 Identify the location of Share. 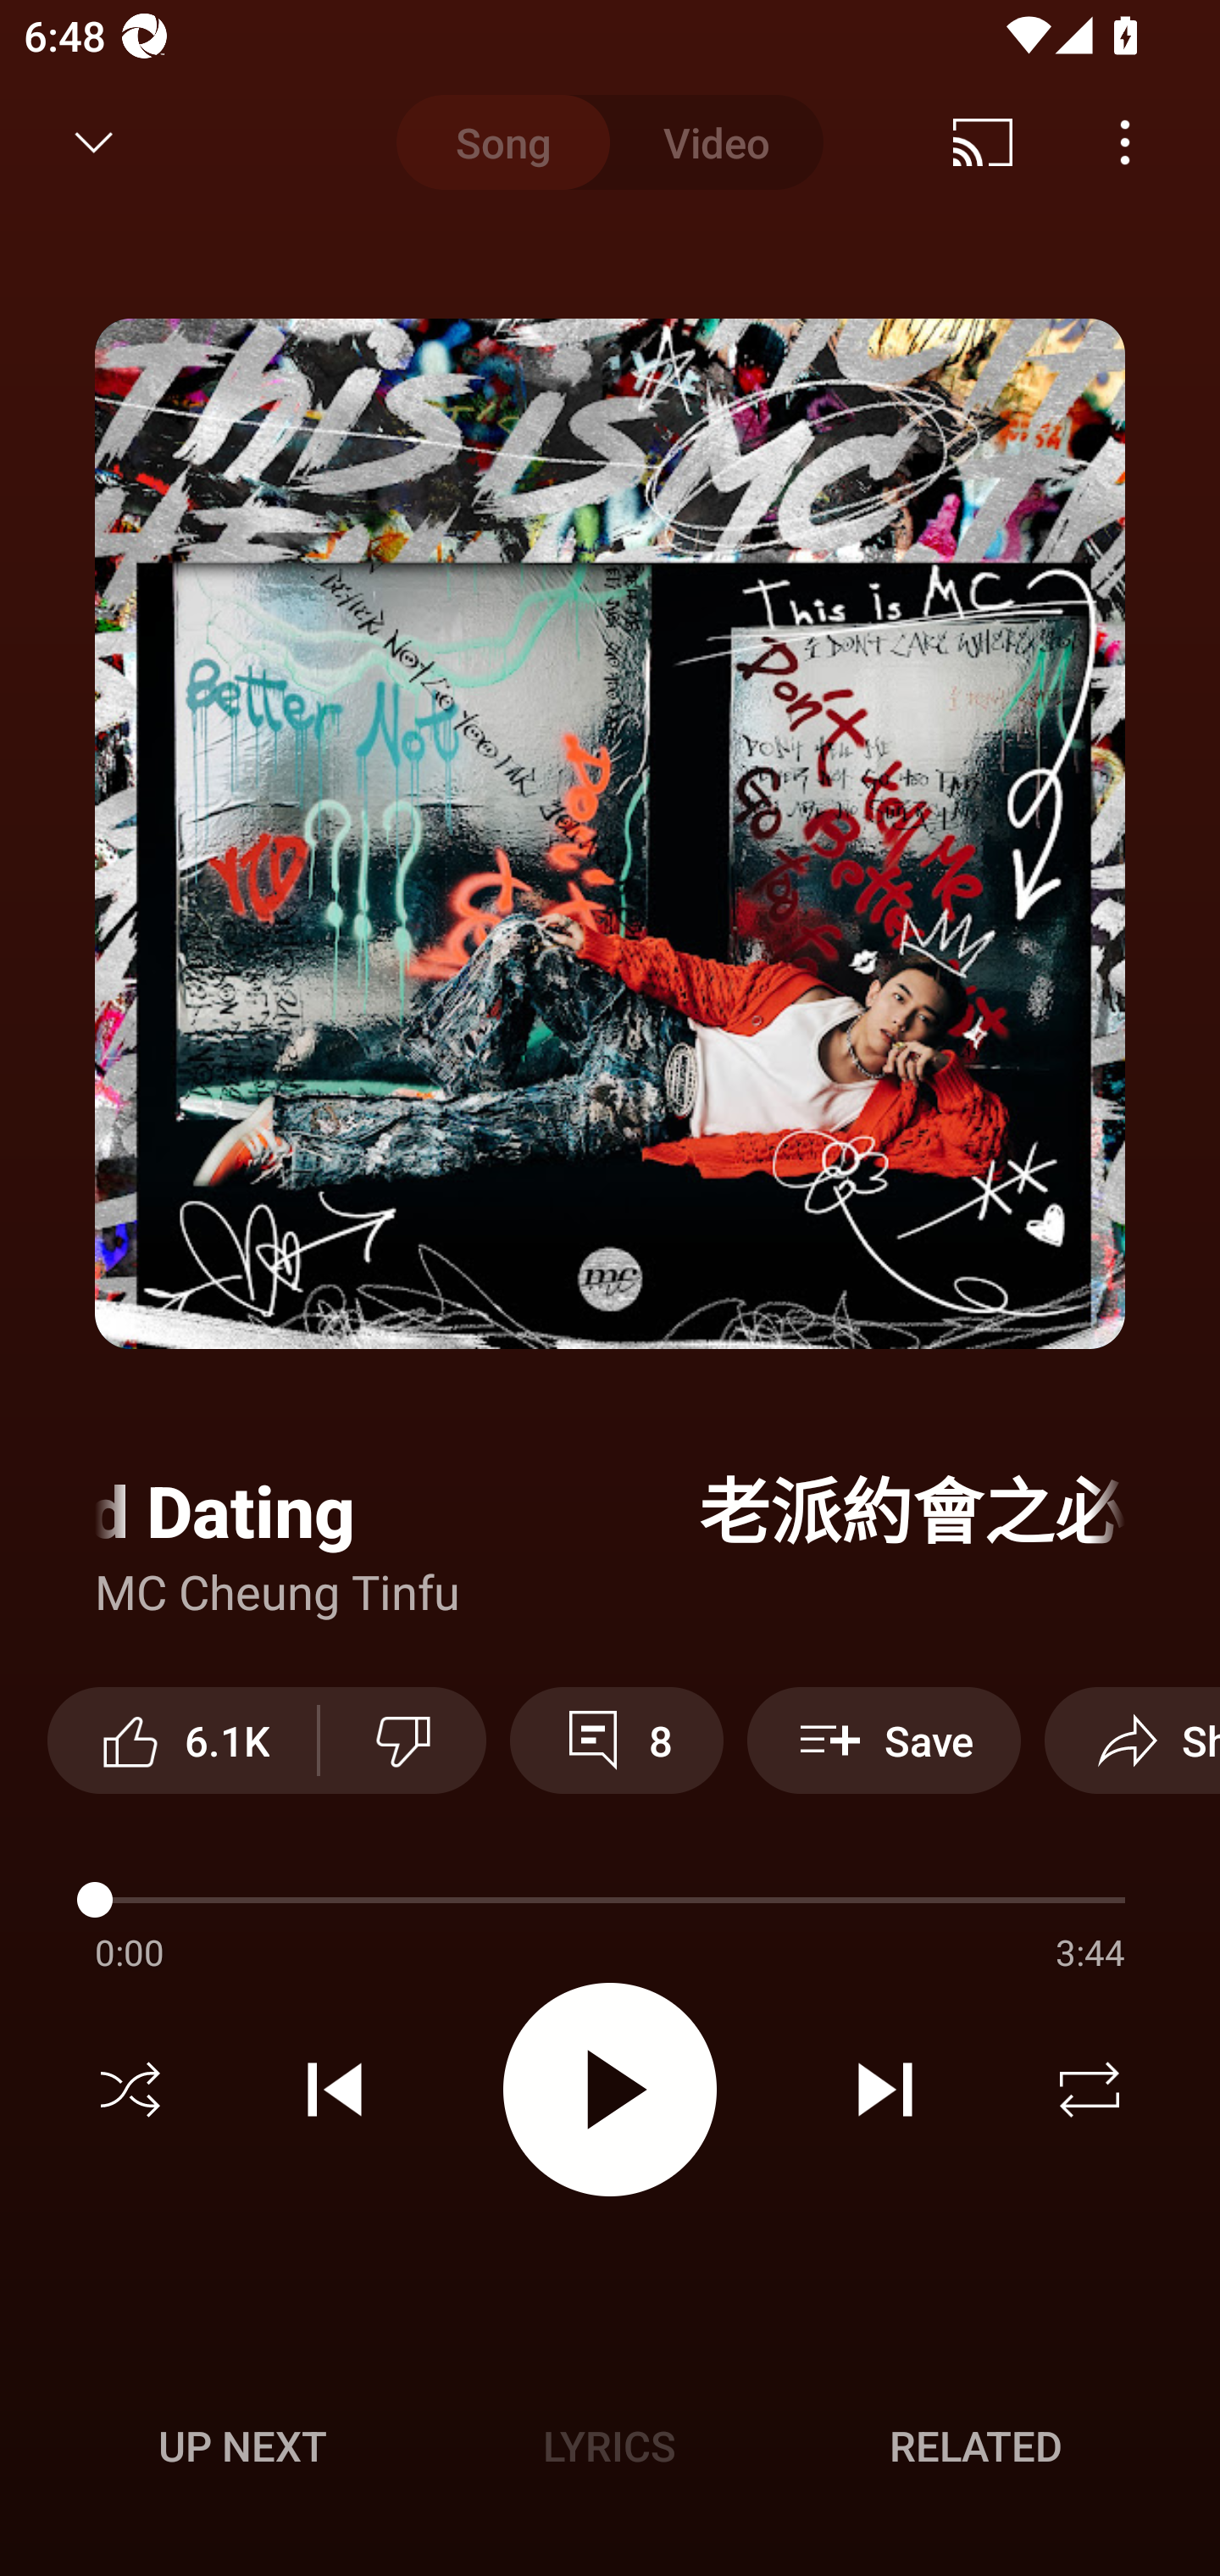
(1132, 1740).